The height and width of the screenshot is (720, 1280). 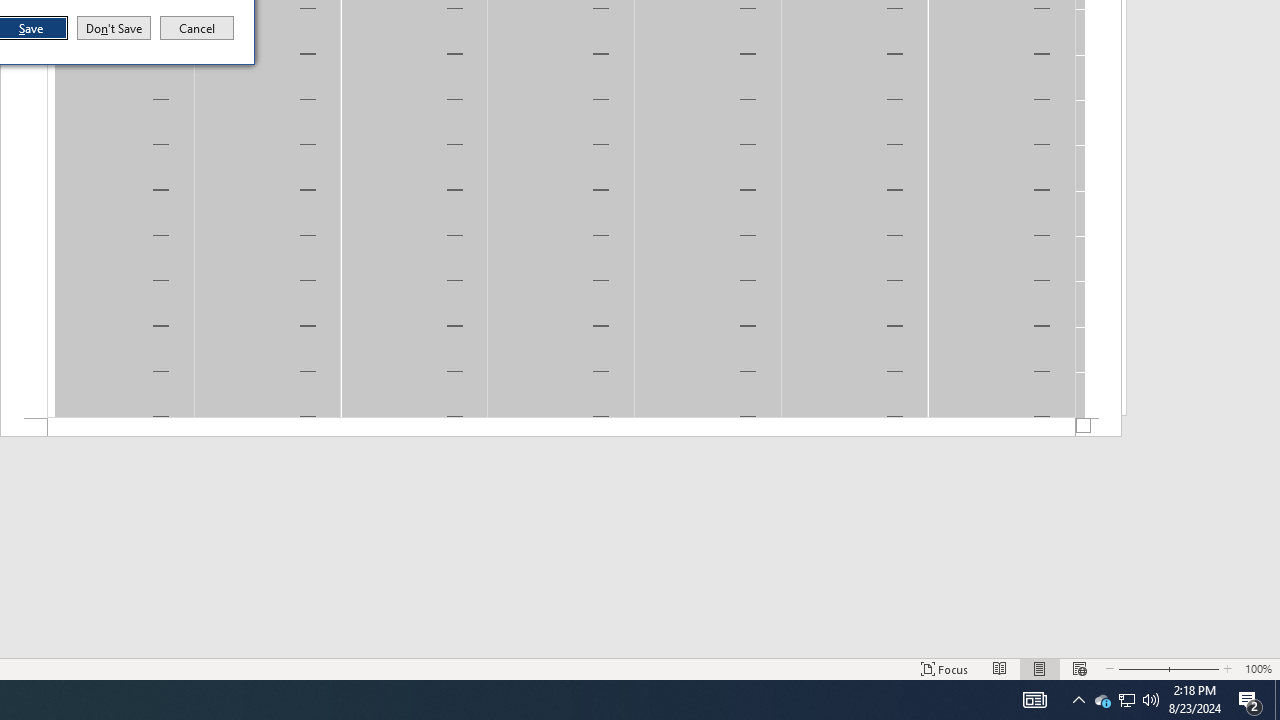 I want to click on Notification Chevron, so click(x=1078, y=700).